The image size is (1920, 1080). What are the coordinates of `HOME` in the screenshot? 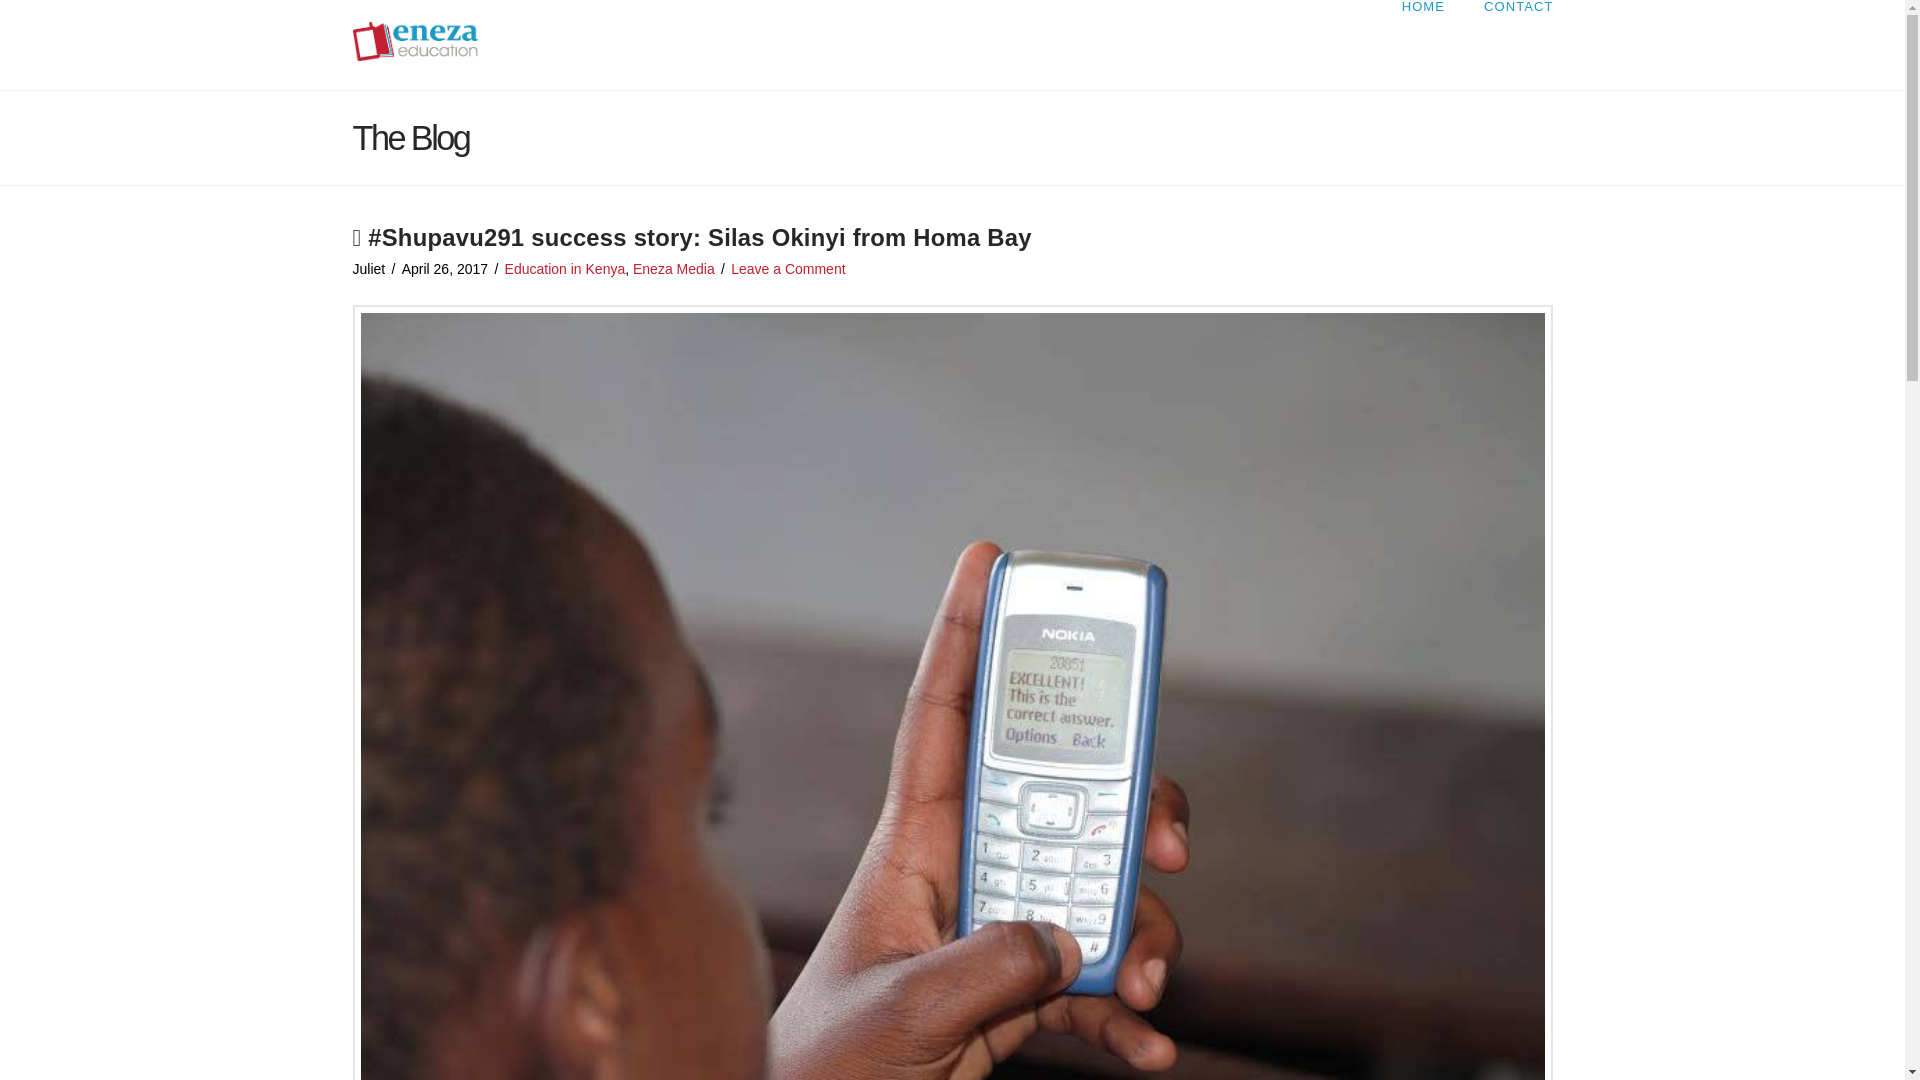 It's located at (1422, 44).